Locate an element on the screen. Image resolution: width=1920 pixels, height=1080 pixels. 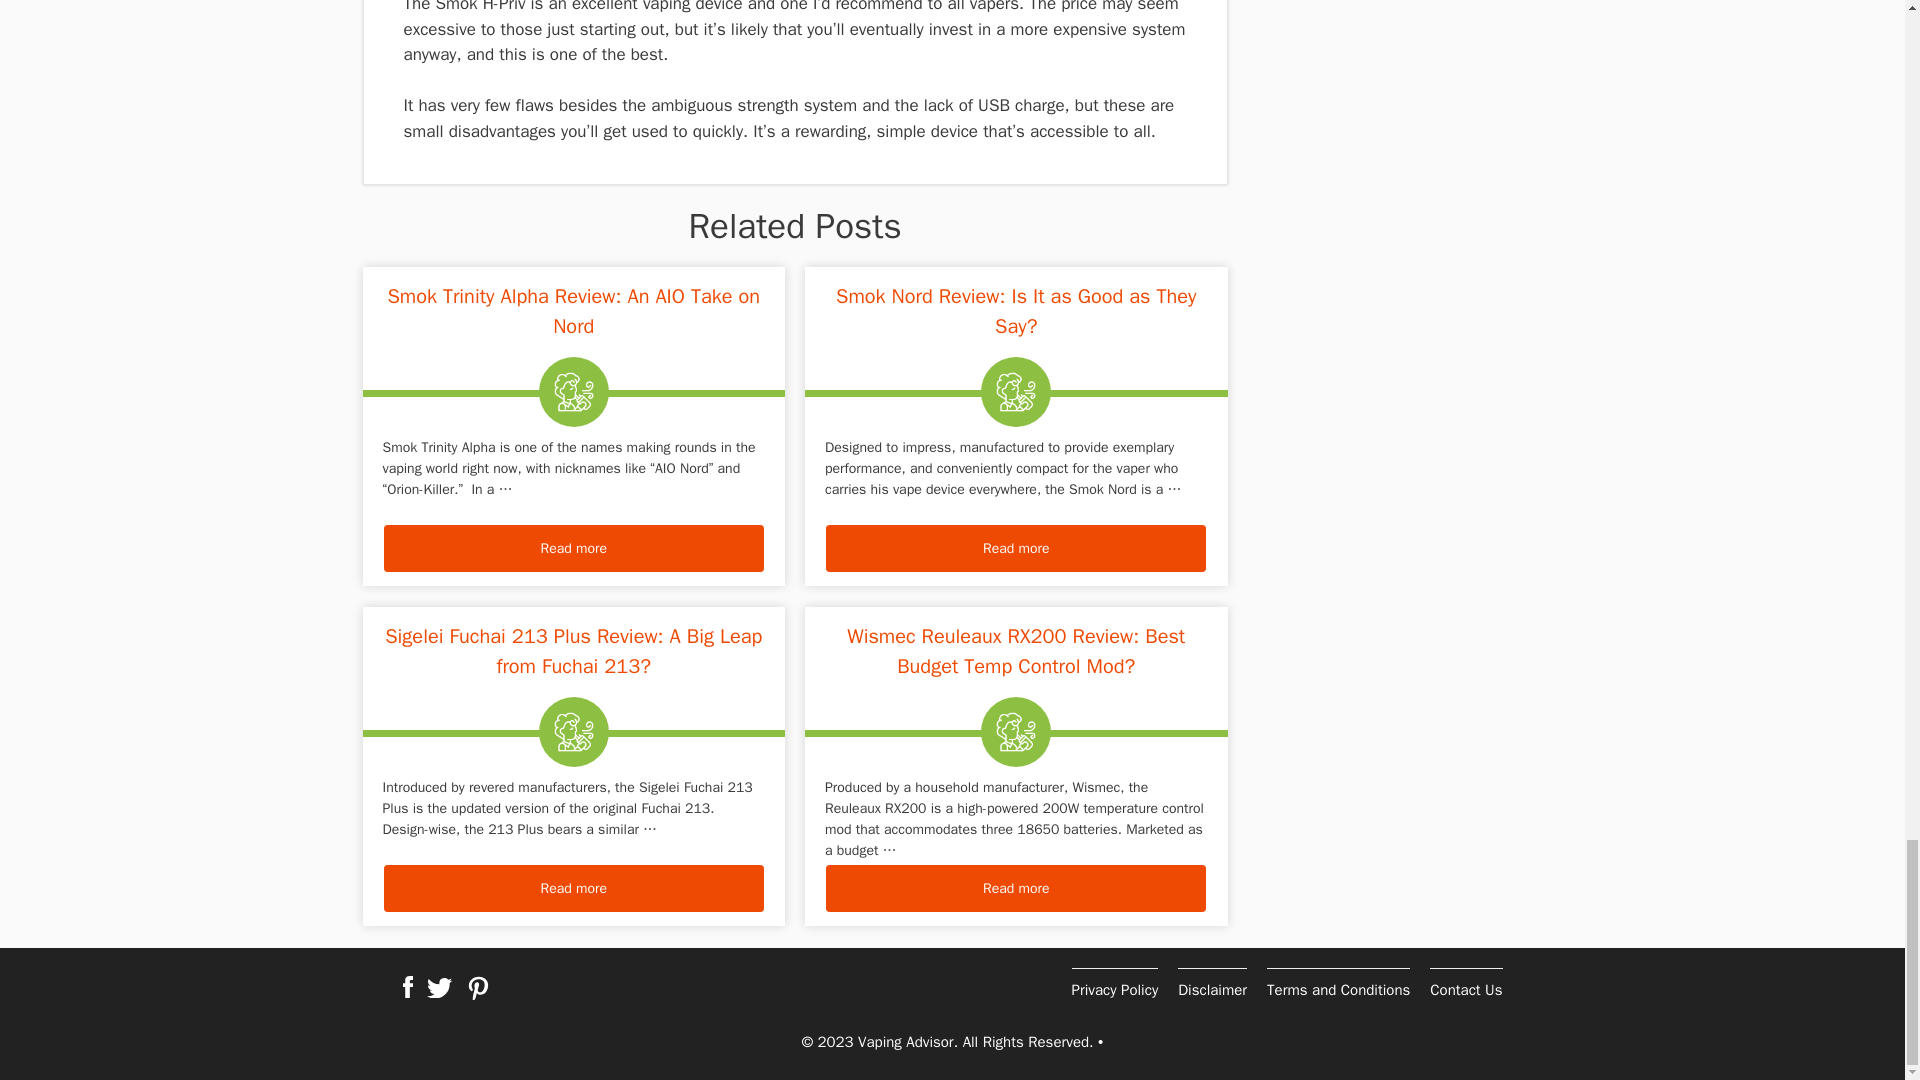
Wismec Reuleaux RX200 Review: Best Budget Temp Control Mod? is located at coordinates (1015, 888).